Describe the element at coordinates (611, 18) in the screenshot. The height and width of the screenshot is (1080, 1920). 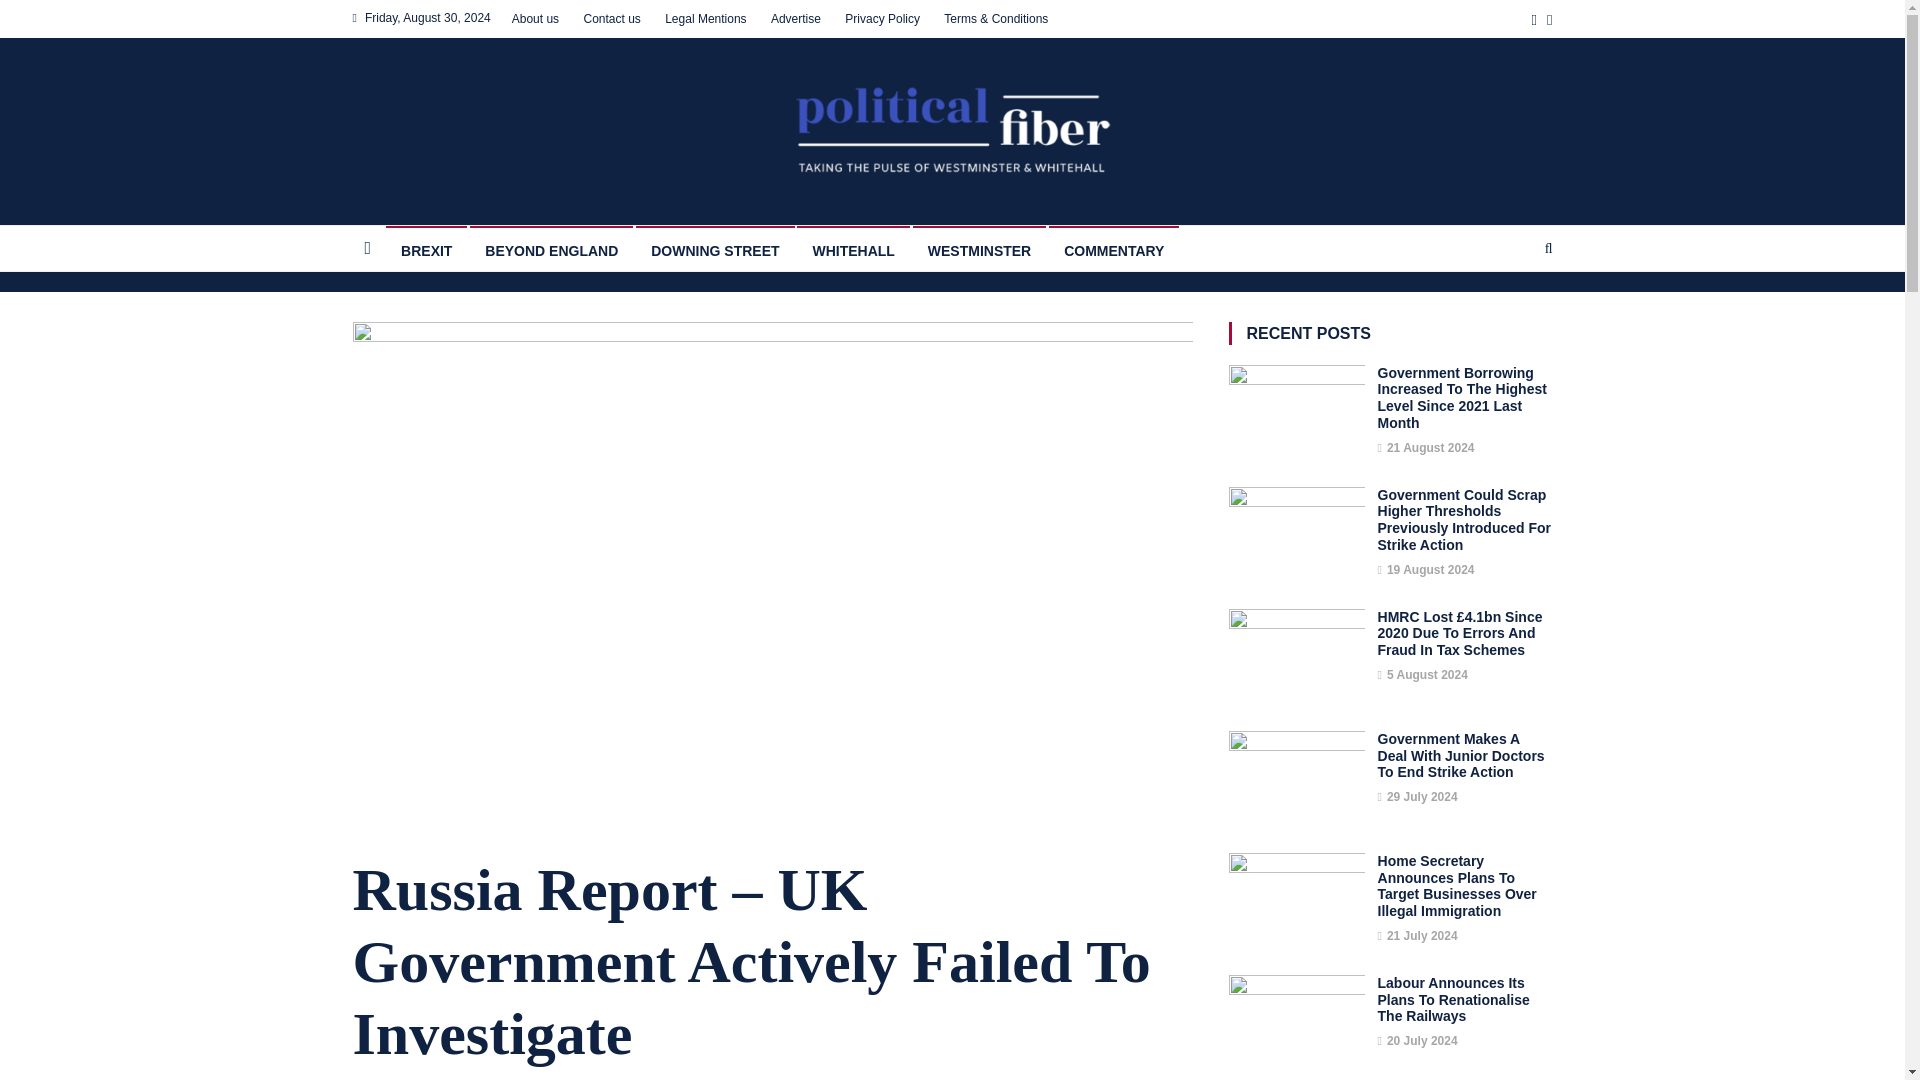
I see `Contact us` at that location.